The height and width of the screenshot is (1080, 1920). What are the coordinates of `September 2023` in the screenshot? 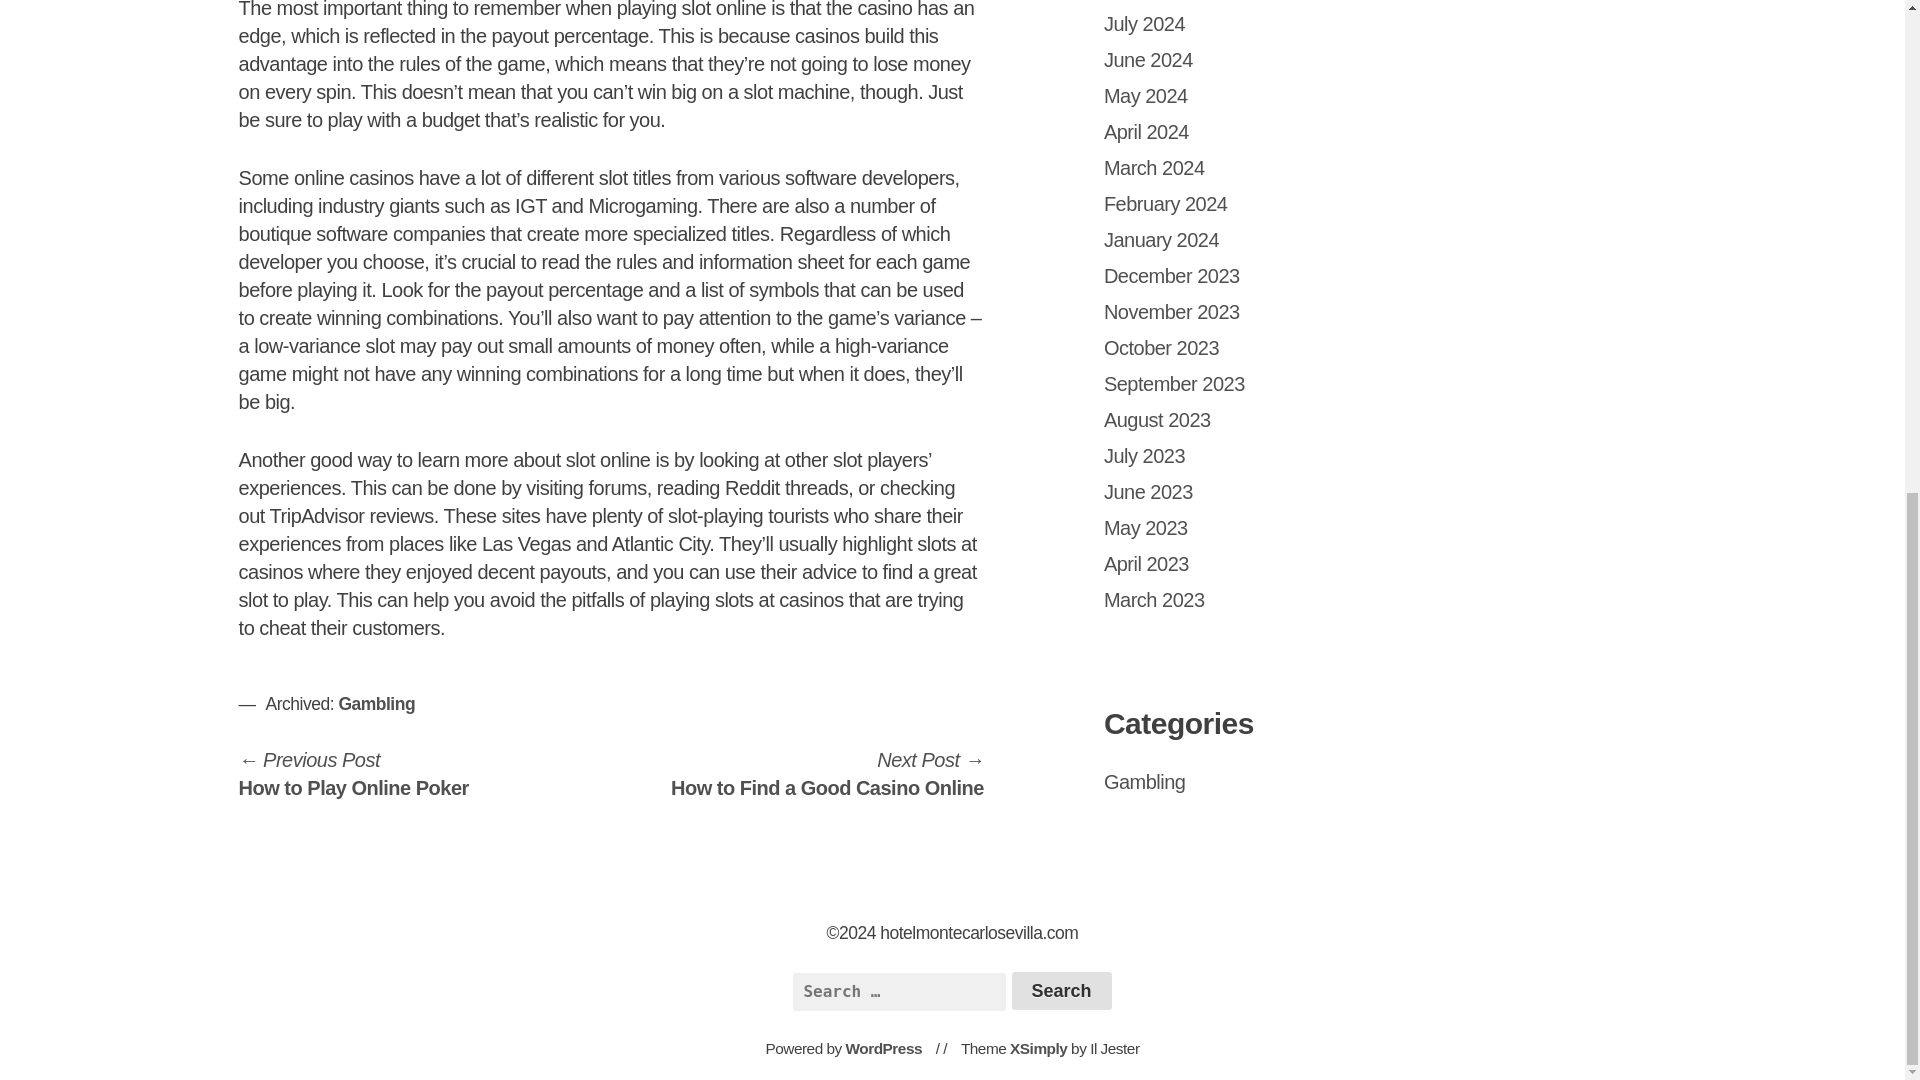 It's located at (1162, 347).